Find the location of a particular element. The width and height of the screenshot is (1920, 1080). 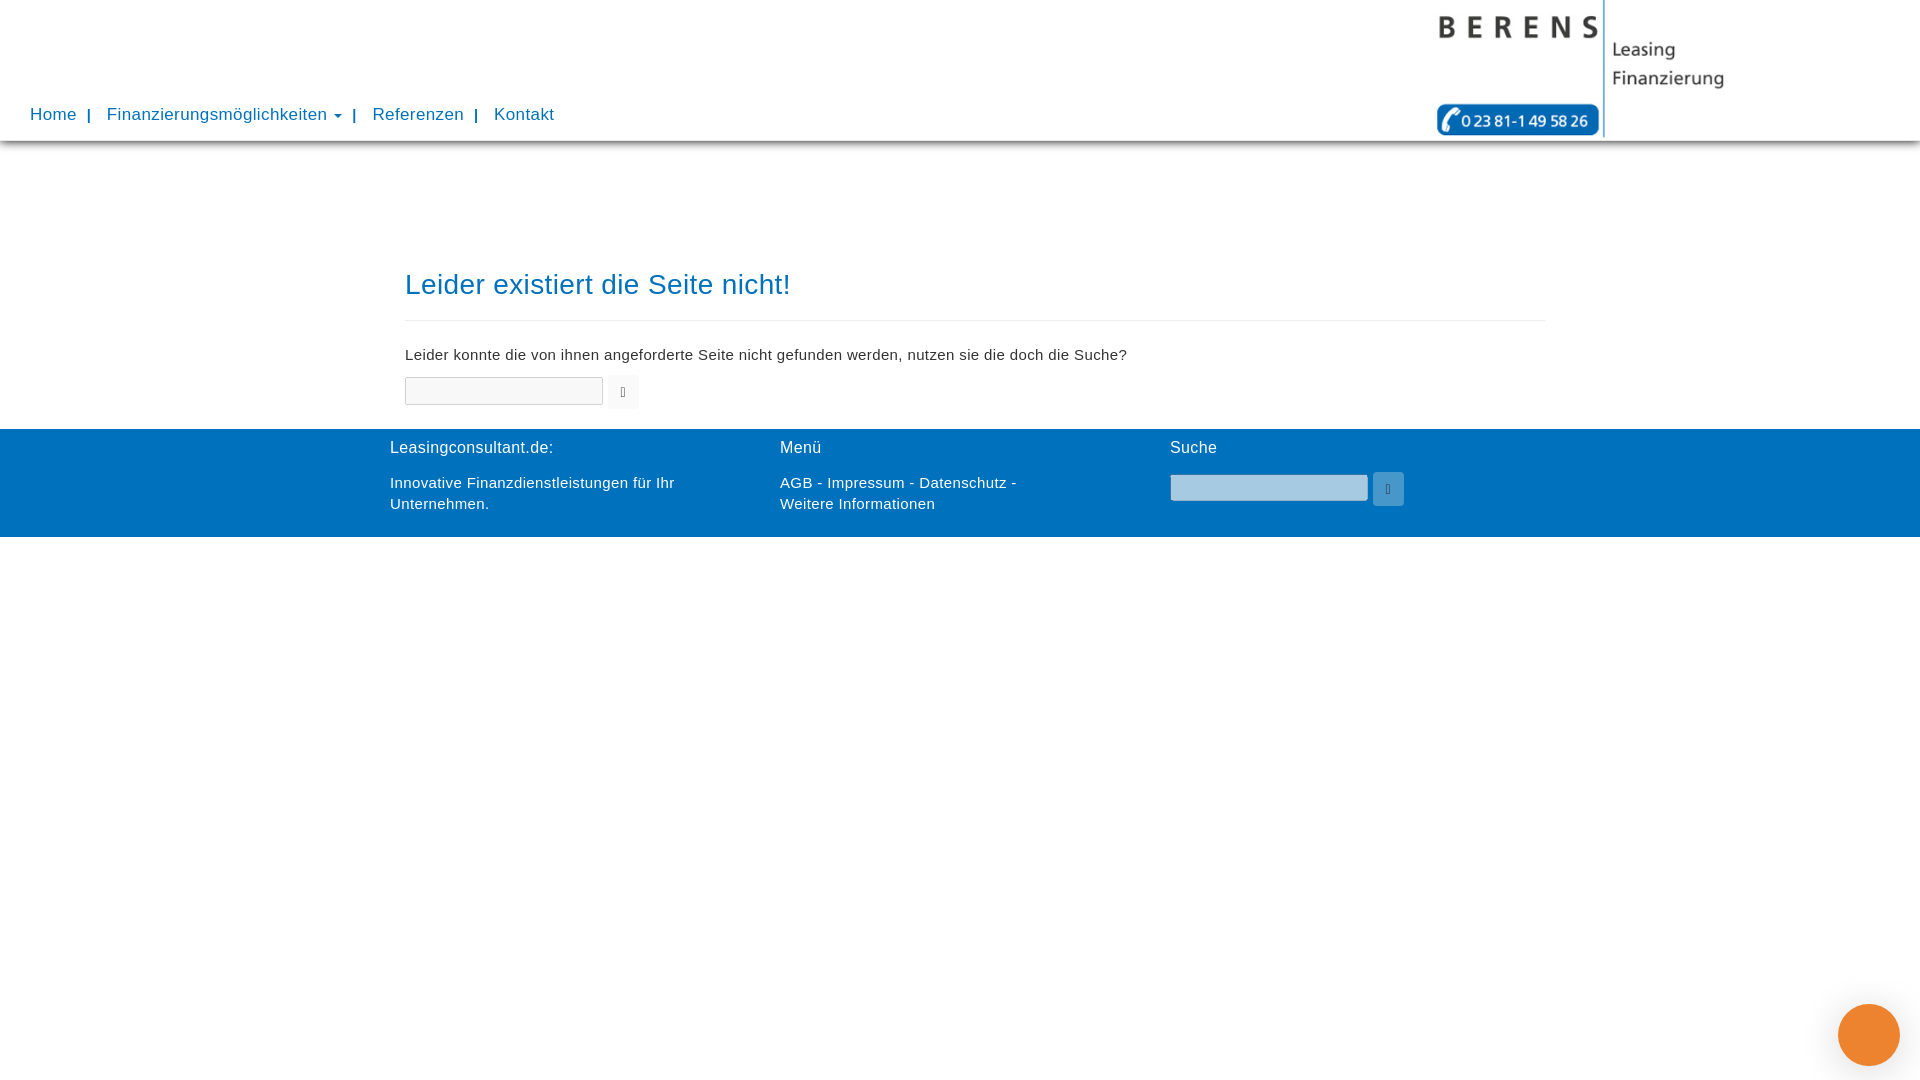

Referenzen is located at coordinates (418, 114).